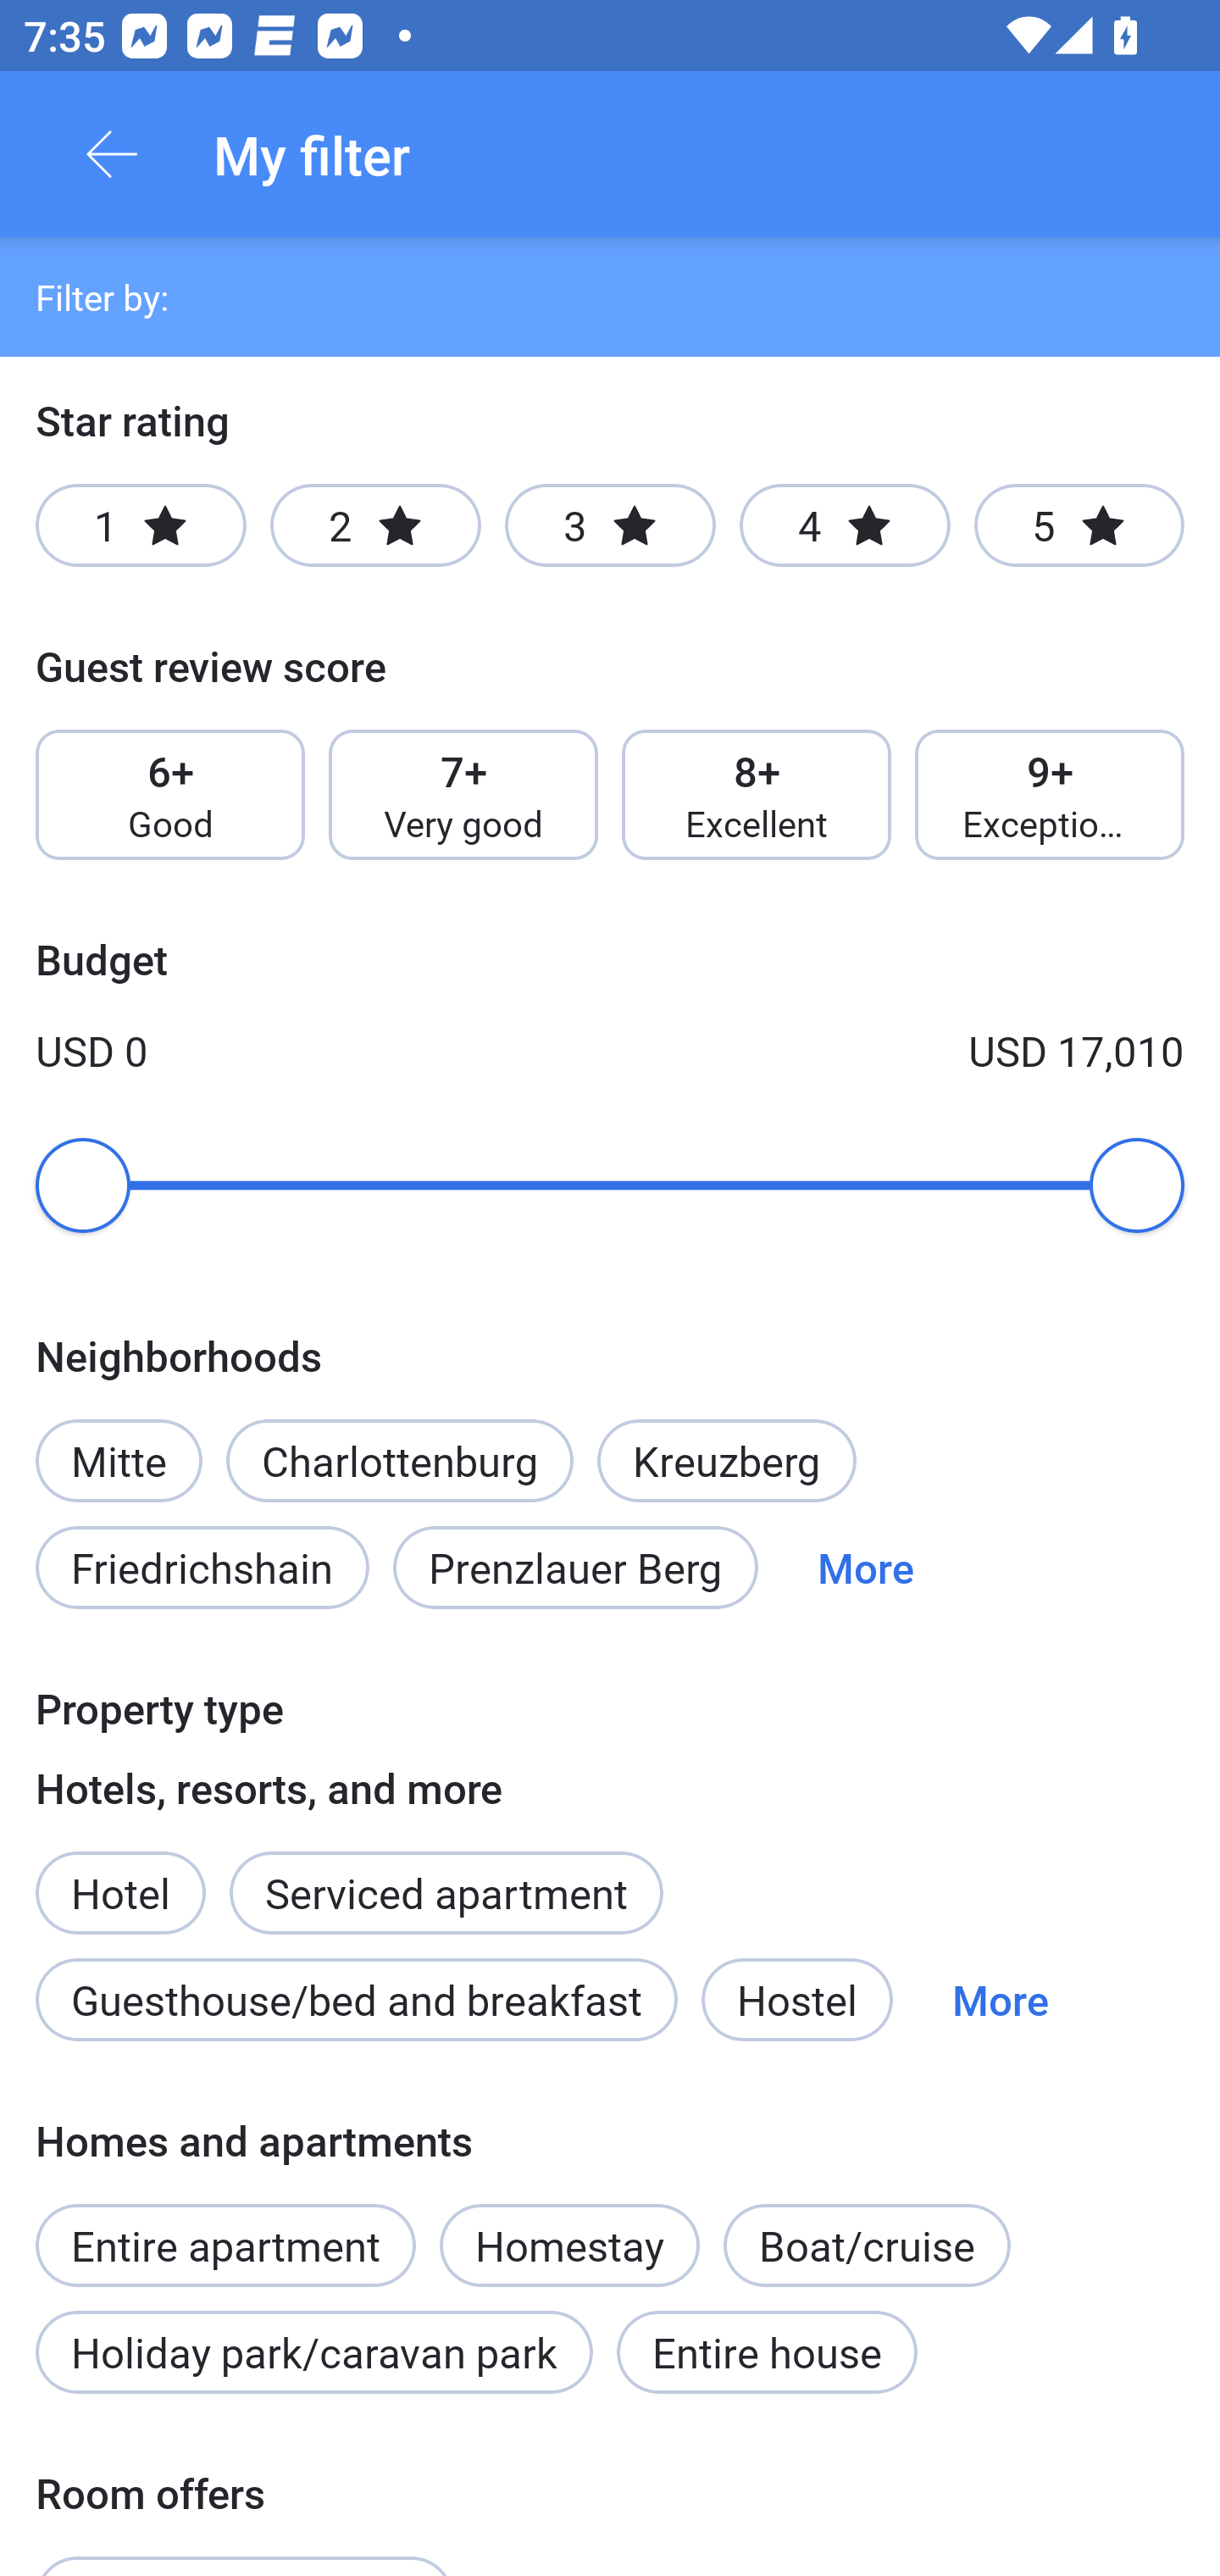 Image resolution: width=1220 pixels, height=2576 pixels. Describe the element at coordinates (356, 2000) in the screenshot. I see `Guesthouse/bed and breakfast` at that location.